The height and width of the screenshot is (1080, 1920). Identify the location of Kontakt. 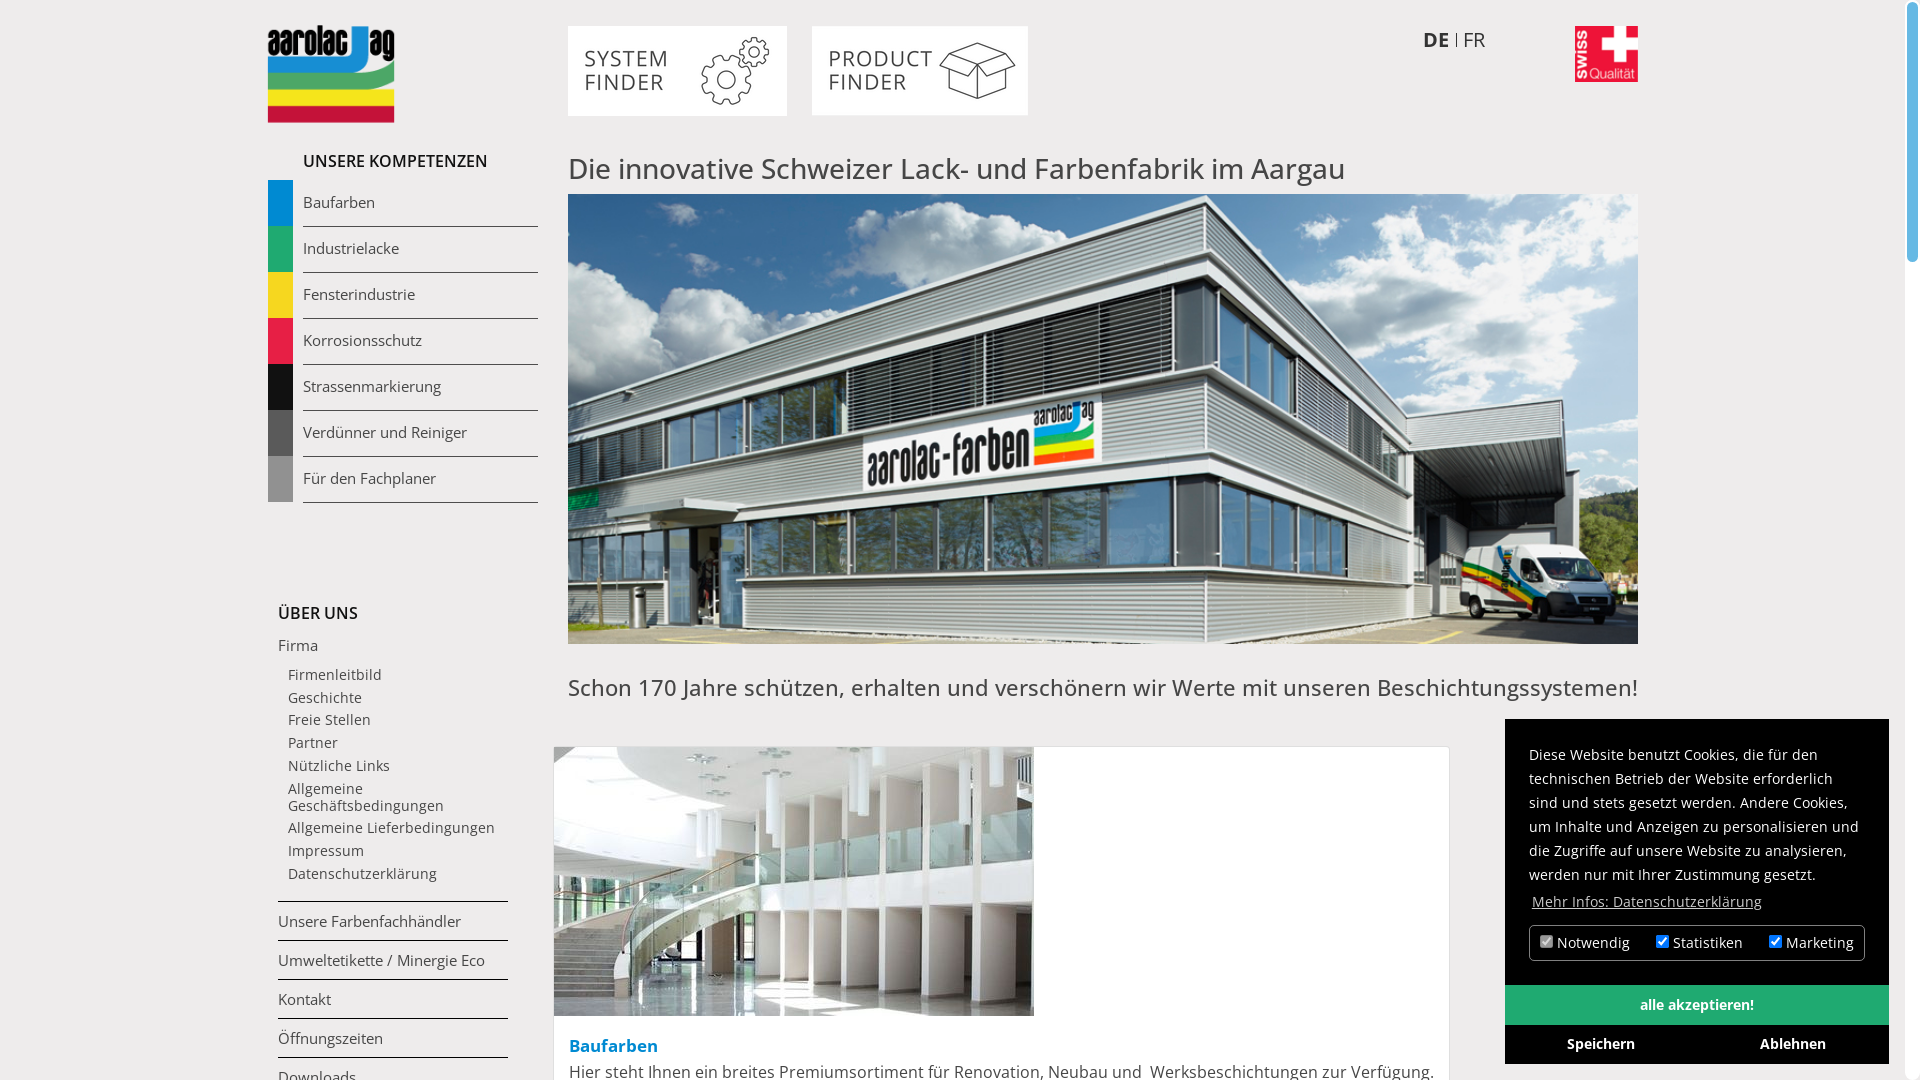
(393, 998).